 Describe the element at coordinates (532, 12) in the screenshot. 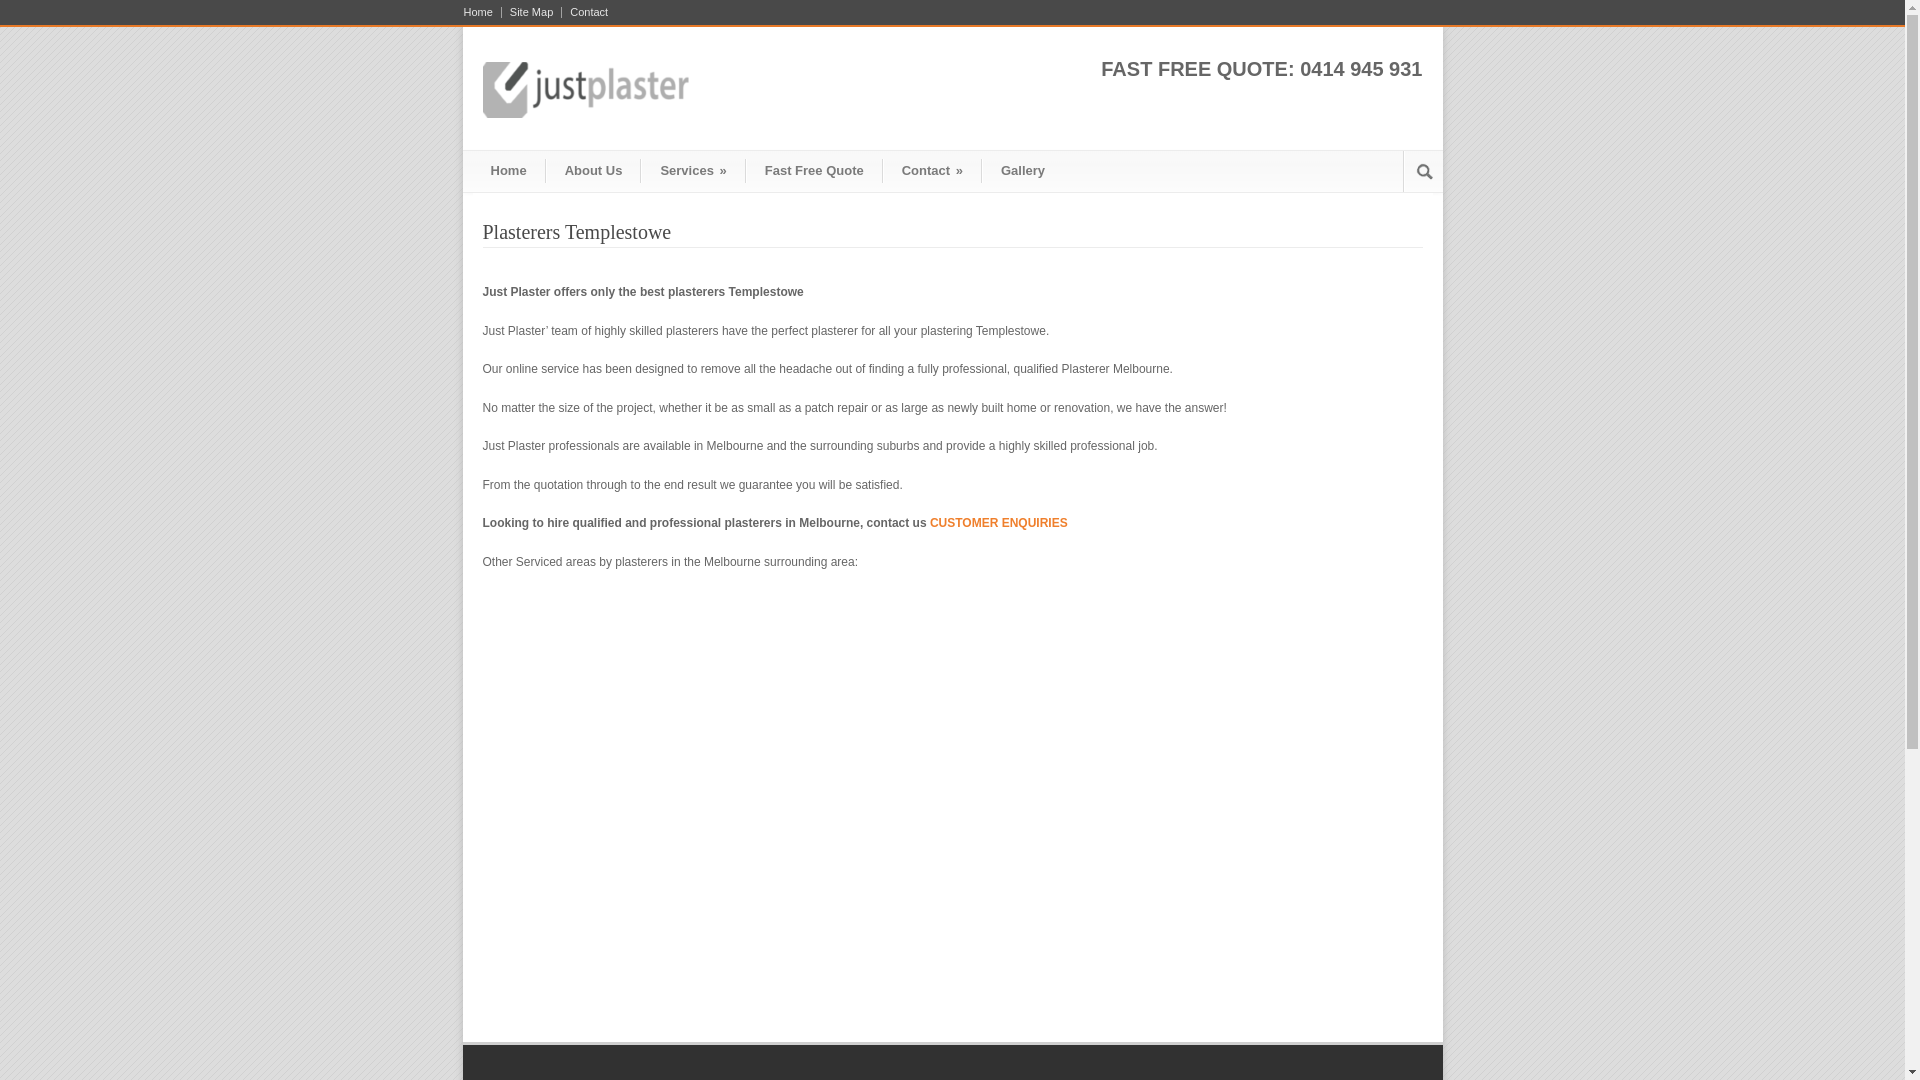

I see `Site Map` at that location.